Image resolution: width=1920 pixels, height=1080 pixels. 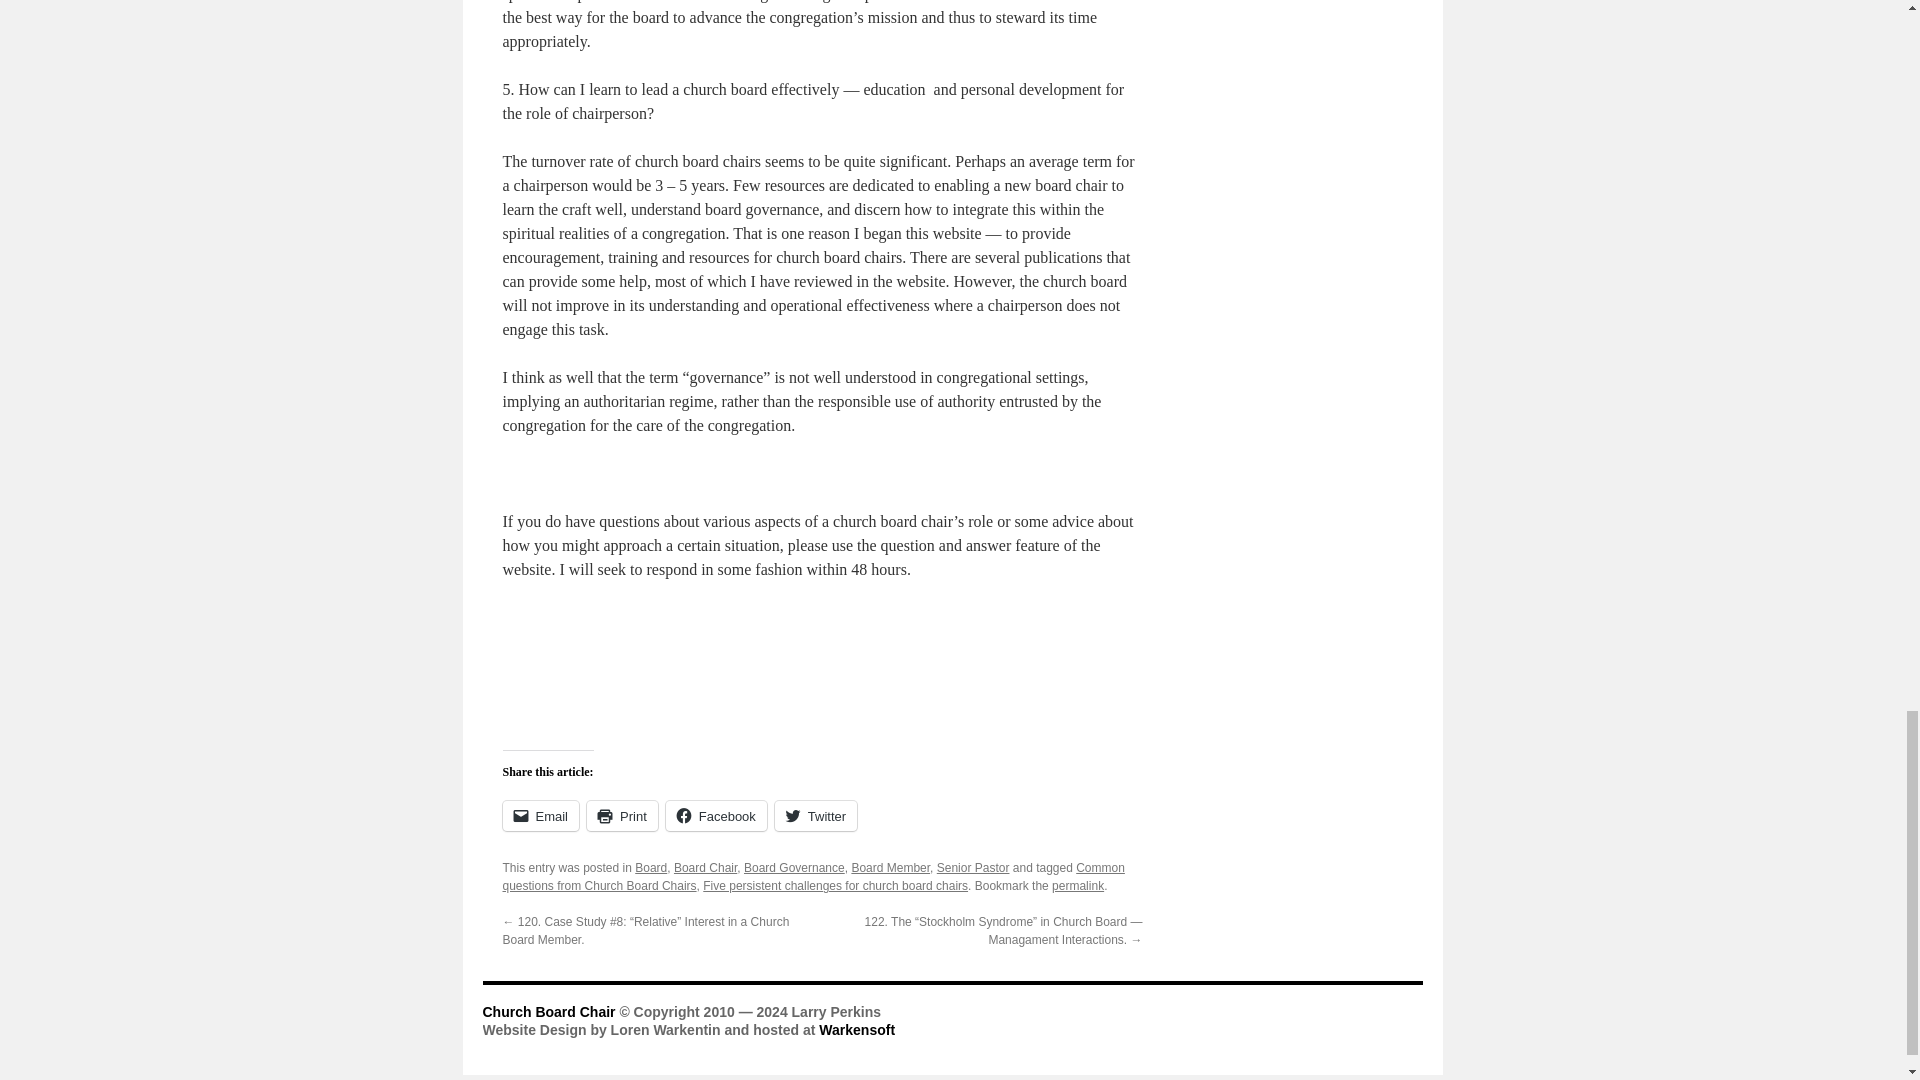 I want to click on Click to share on Facebook, so click(x=716, y=816).